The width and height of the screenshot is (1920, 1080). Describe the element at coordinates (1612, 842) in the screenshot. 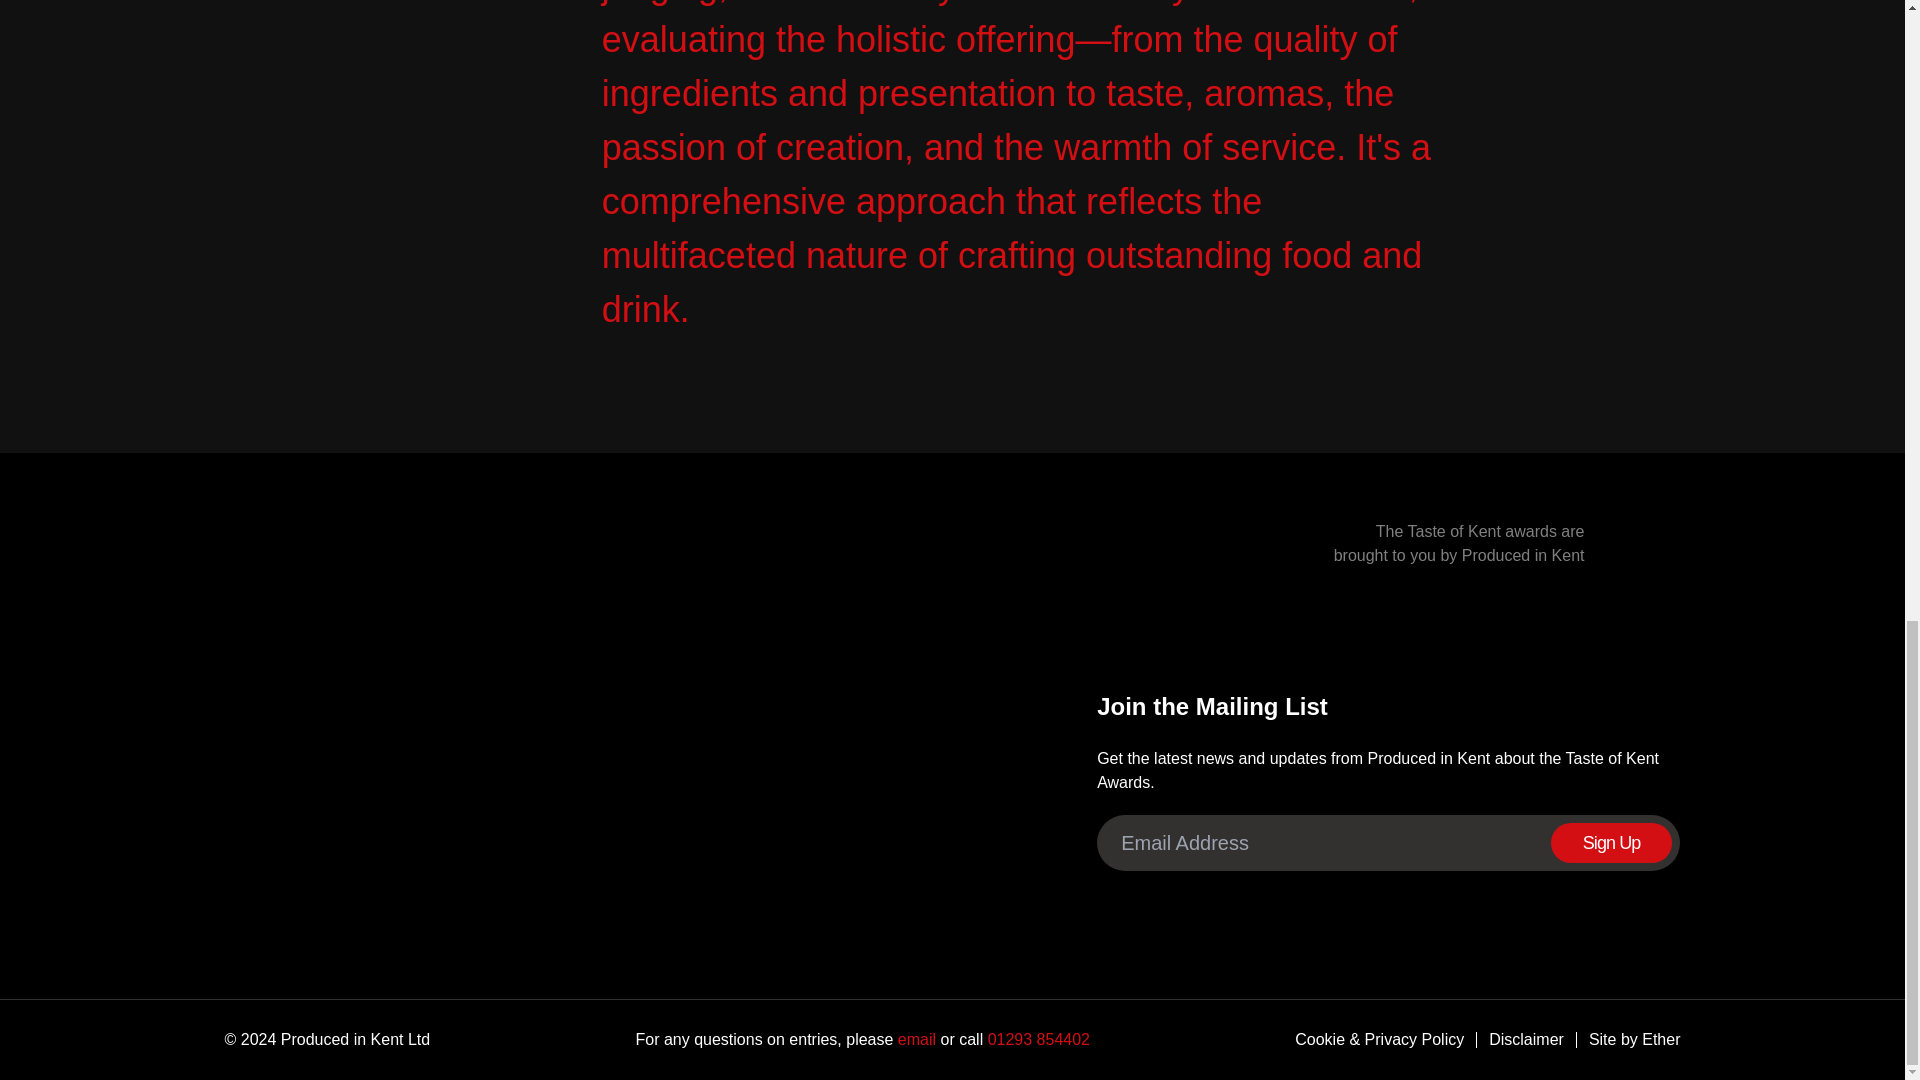

I see `Sign Up` at that location.